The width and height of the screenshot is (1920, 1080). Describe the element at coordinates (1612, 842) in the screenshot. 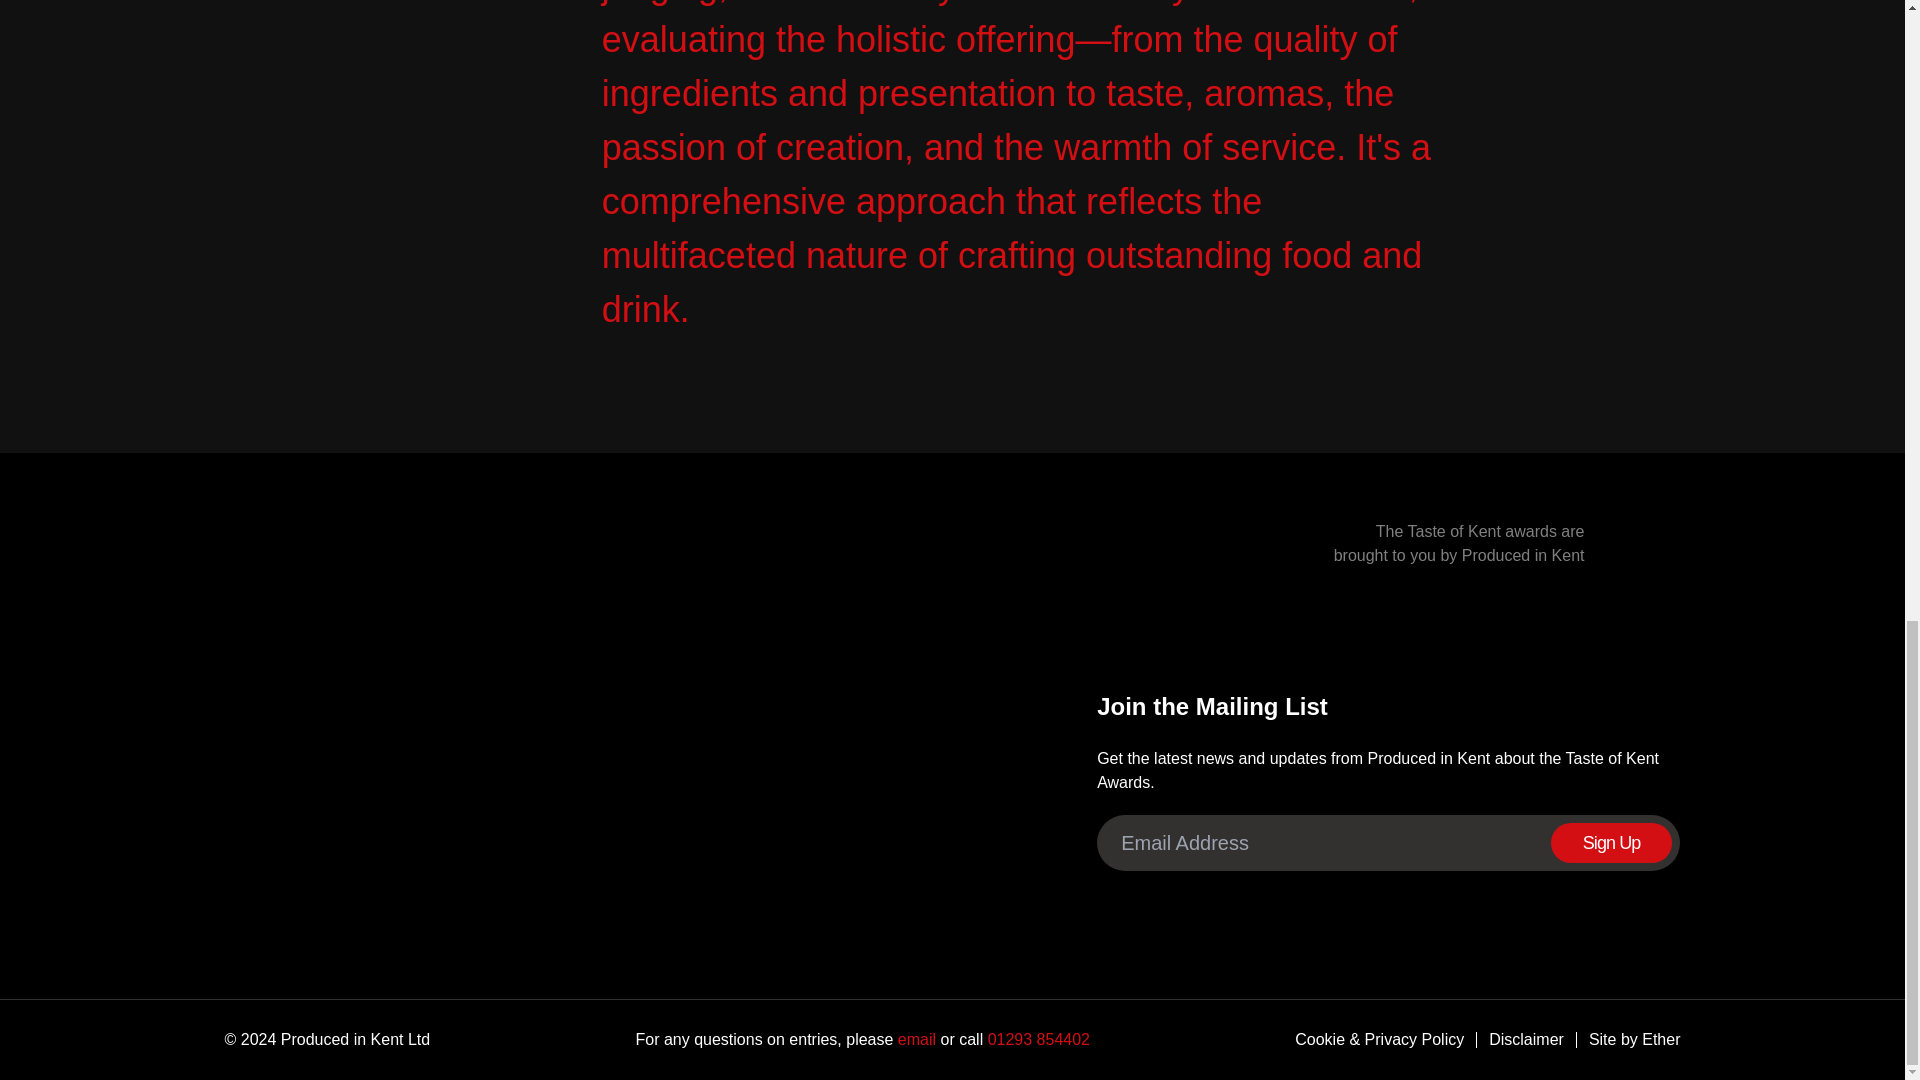

I see `Sign Up` at that location.